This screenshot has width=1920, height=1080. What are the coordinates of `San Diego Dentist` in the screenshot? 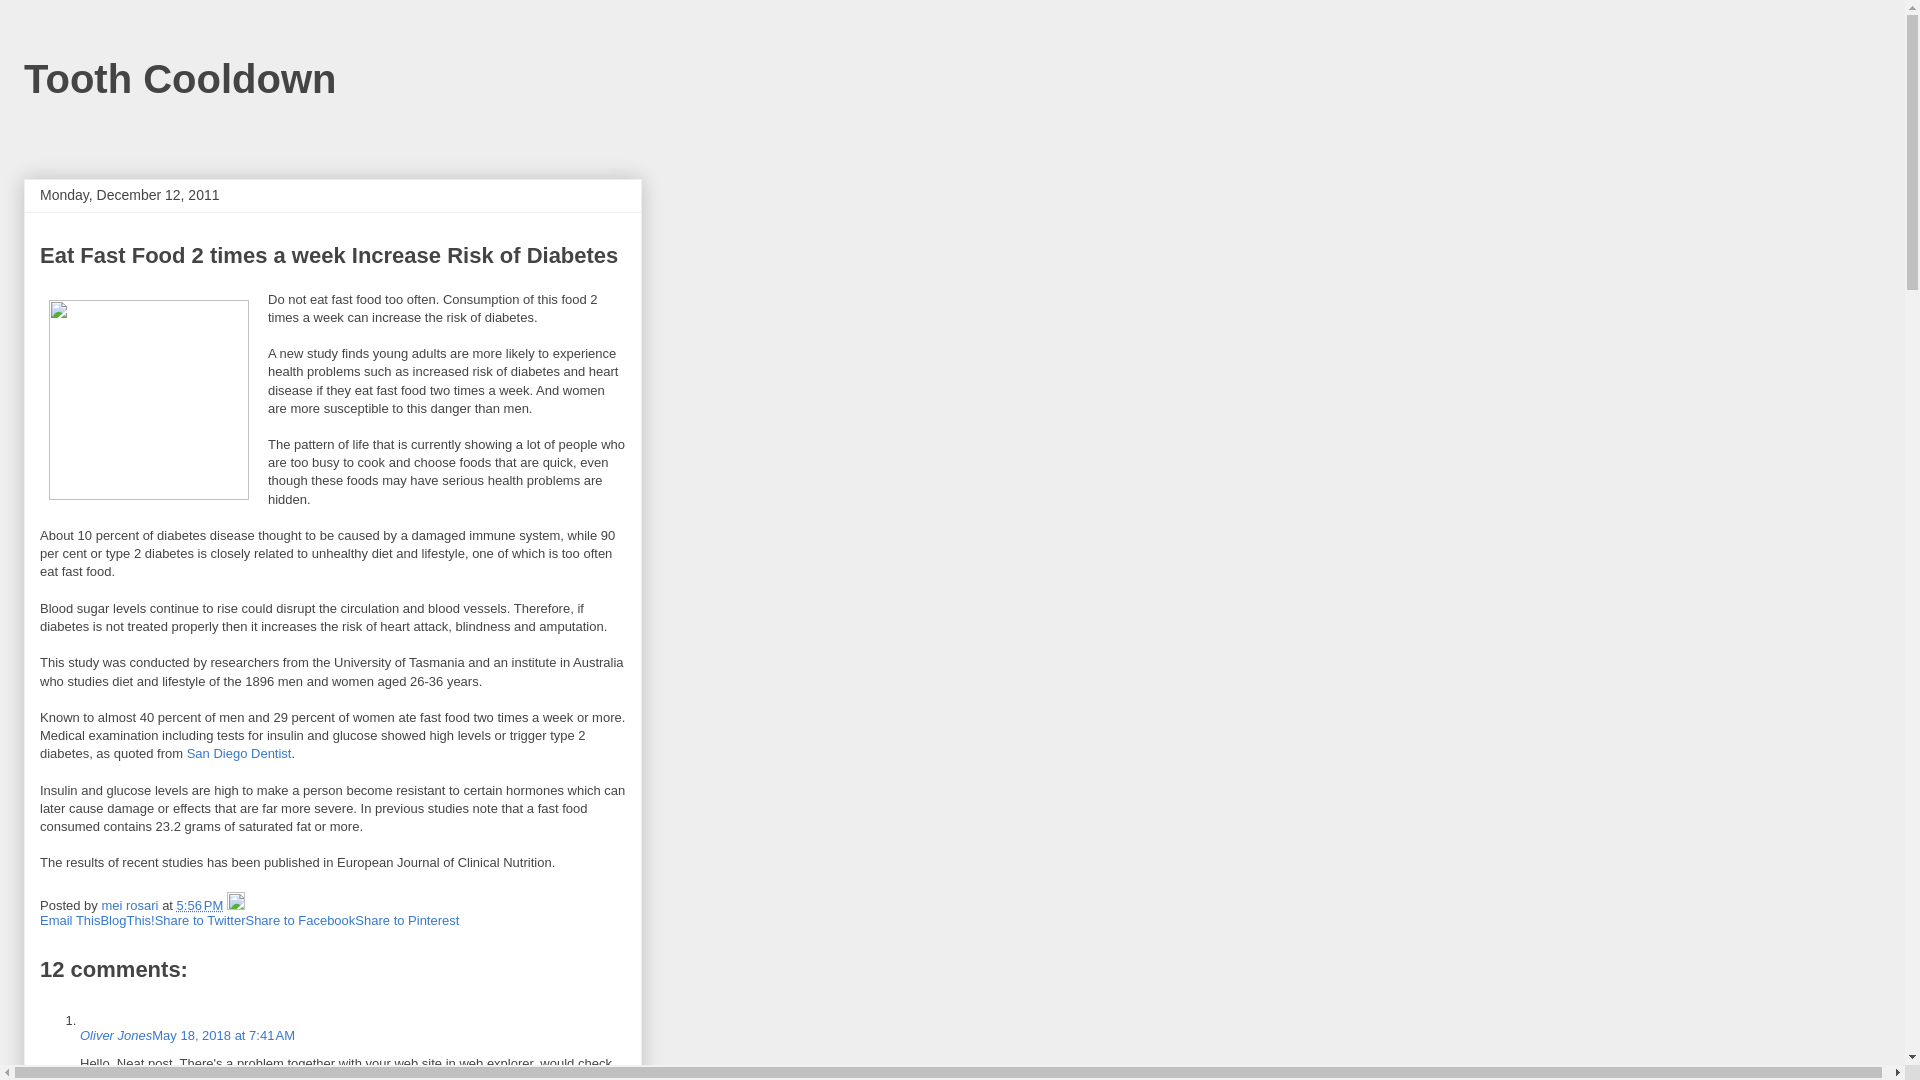 It's located at (240, 754).